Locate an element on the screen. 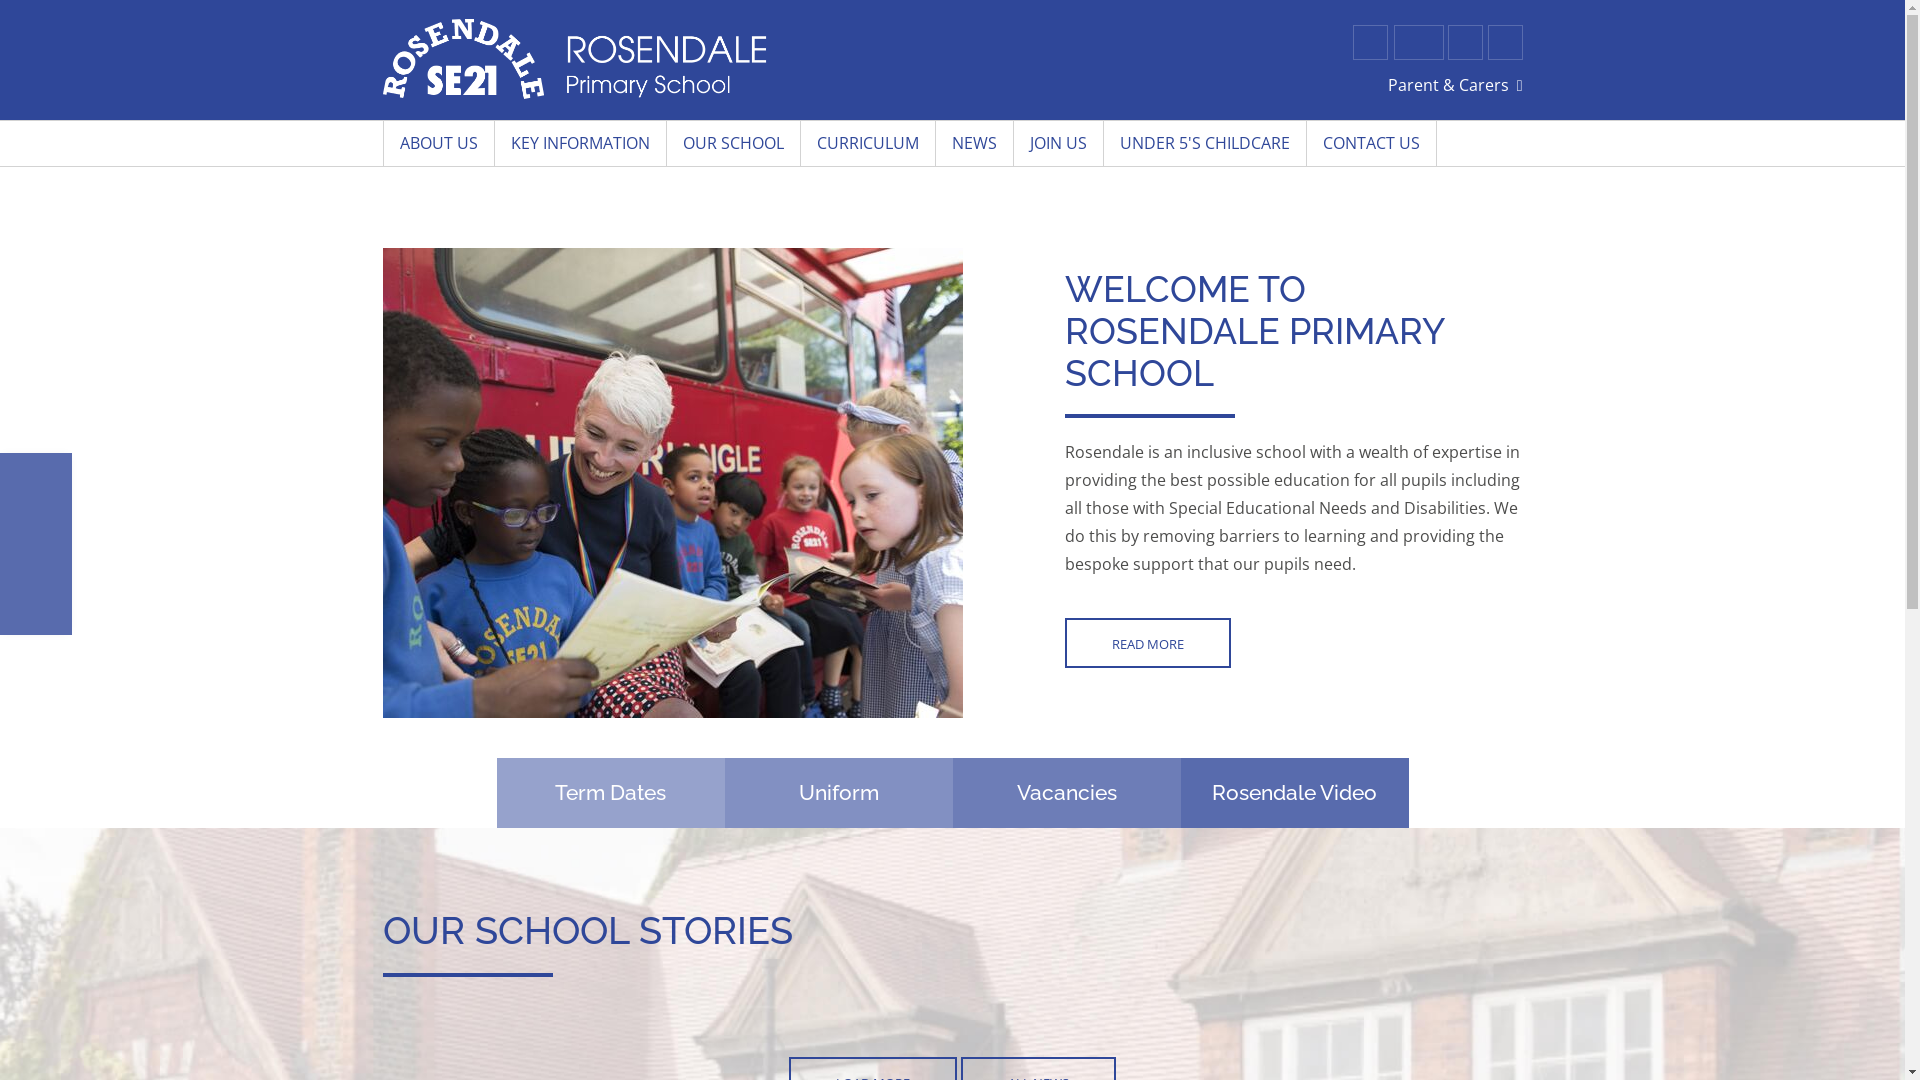  CONTACT US is located at coordinates (1371, 144).